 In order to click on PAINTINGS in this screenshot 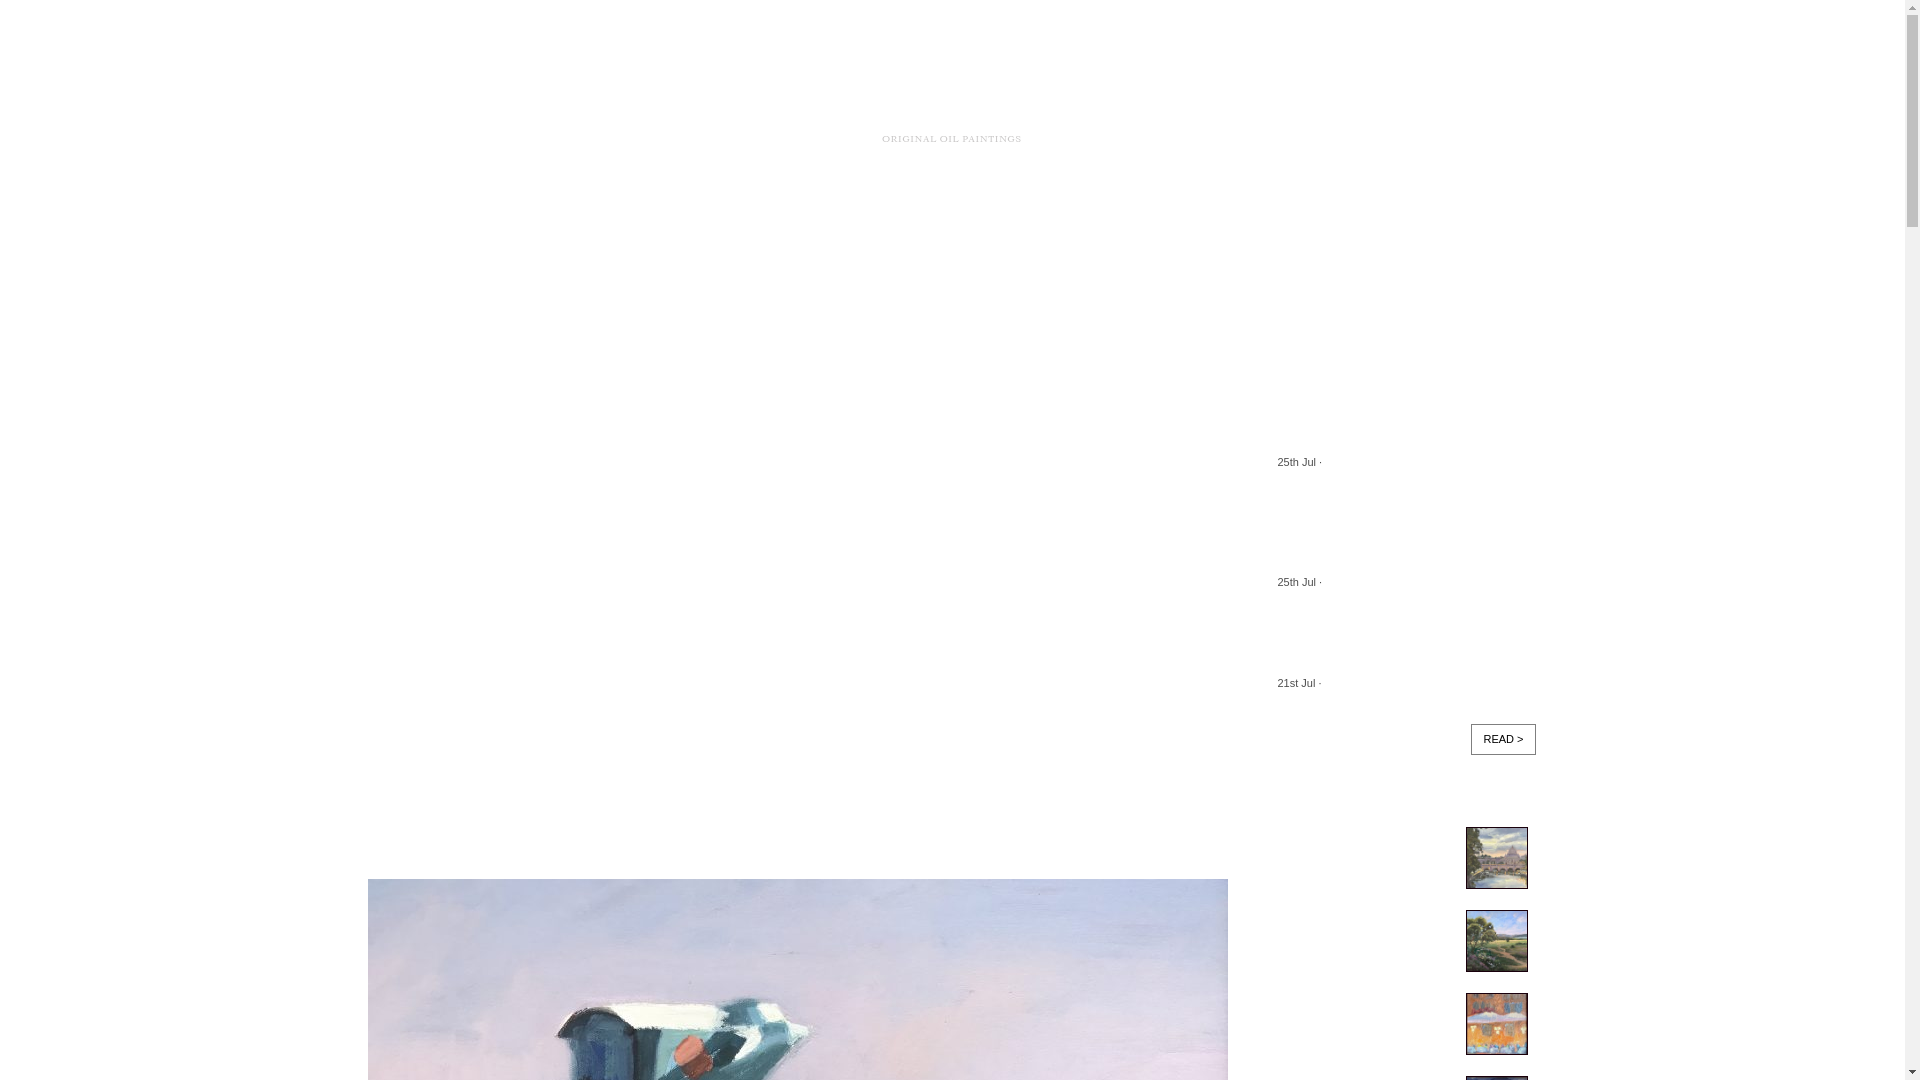, I will do `click(540, 213)`.